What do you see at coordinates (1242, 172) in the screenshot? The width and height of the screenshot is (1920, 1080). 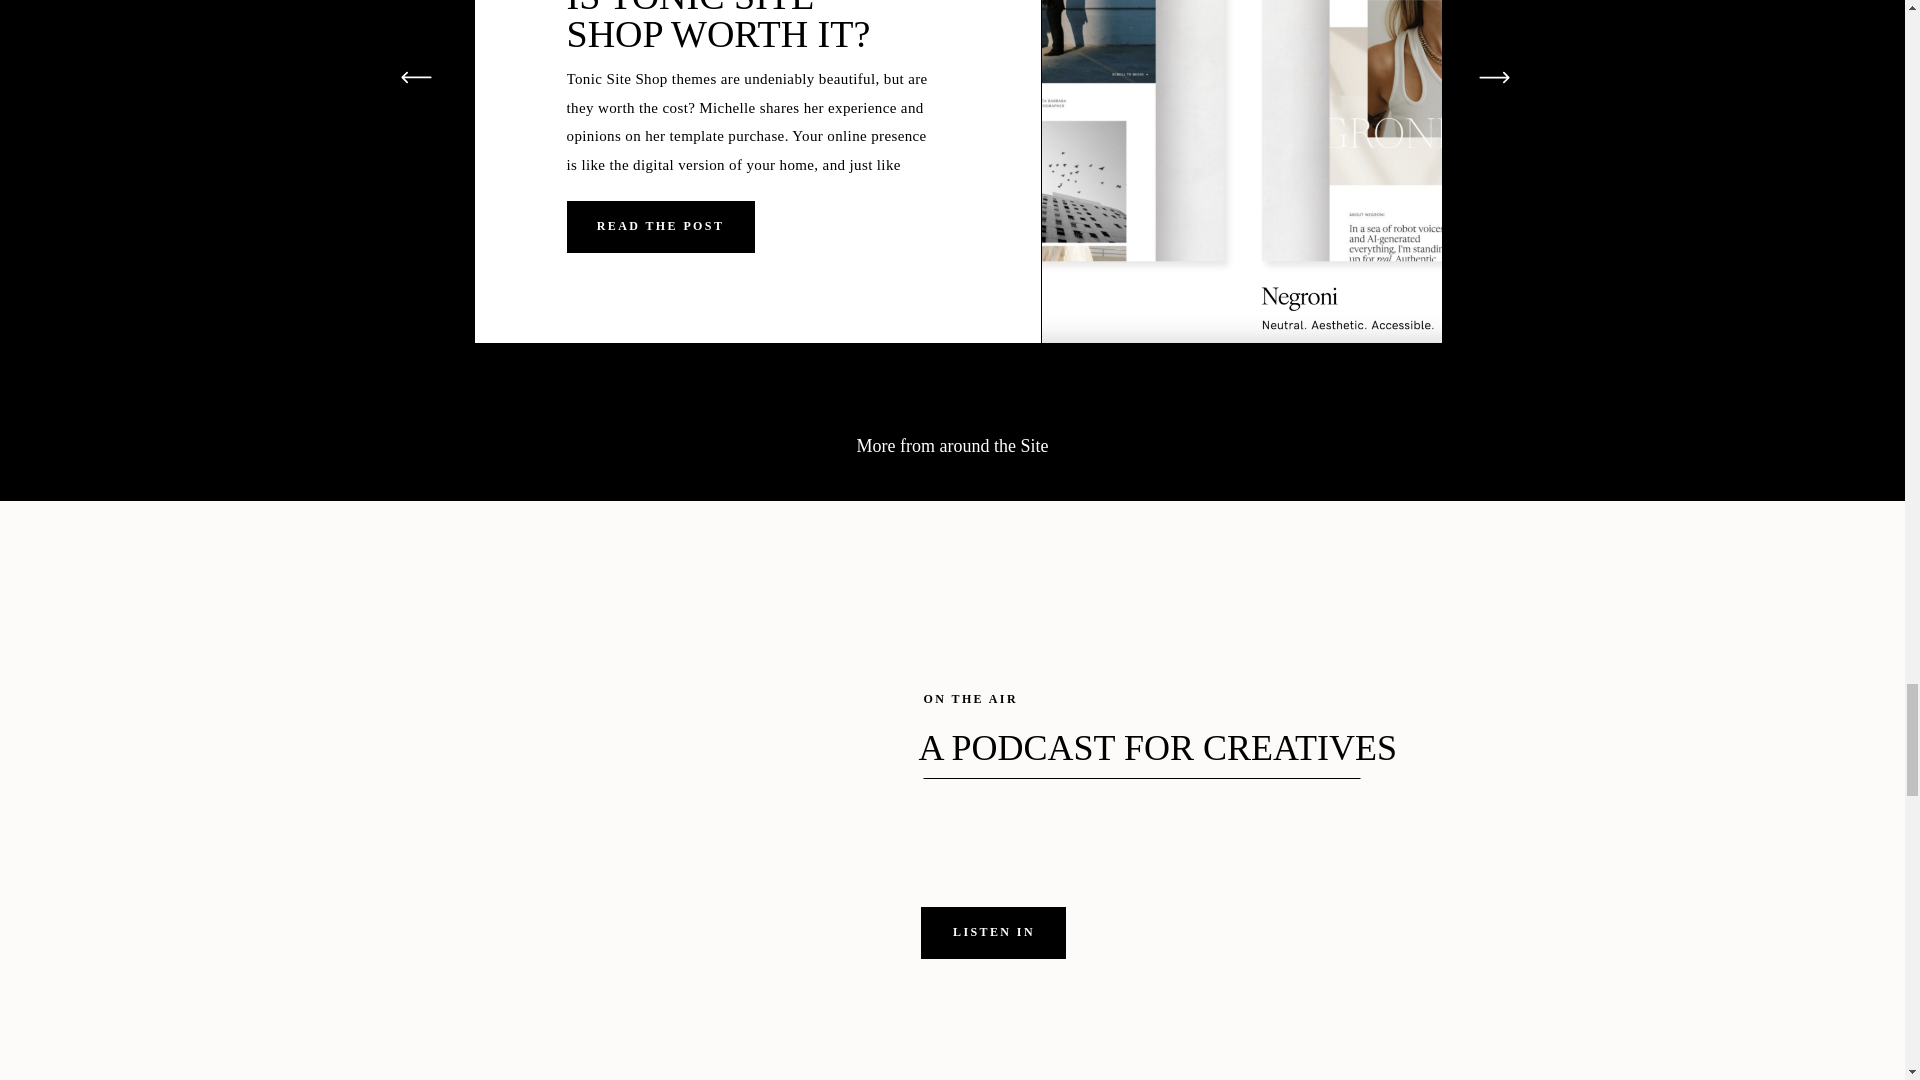 I see `Is Tonic Site Shop Worth It?` at bounding box center [1242, 172].